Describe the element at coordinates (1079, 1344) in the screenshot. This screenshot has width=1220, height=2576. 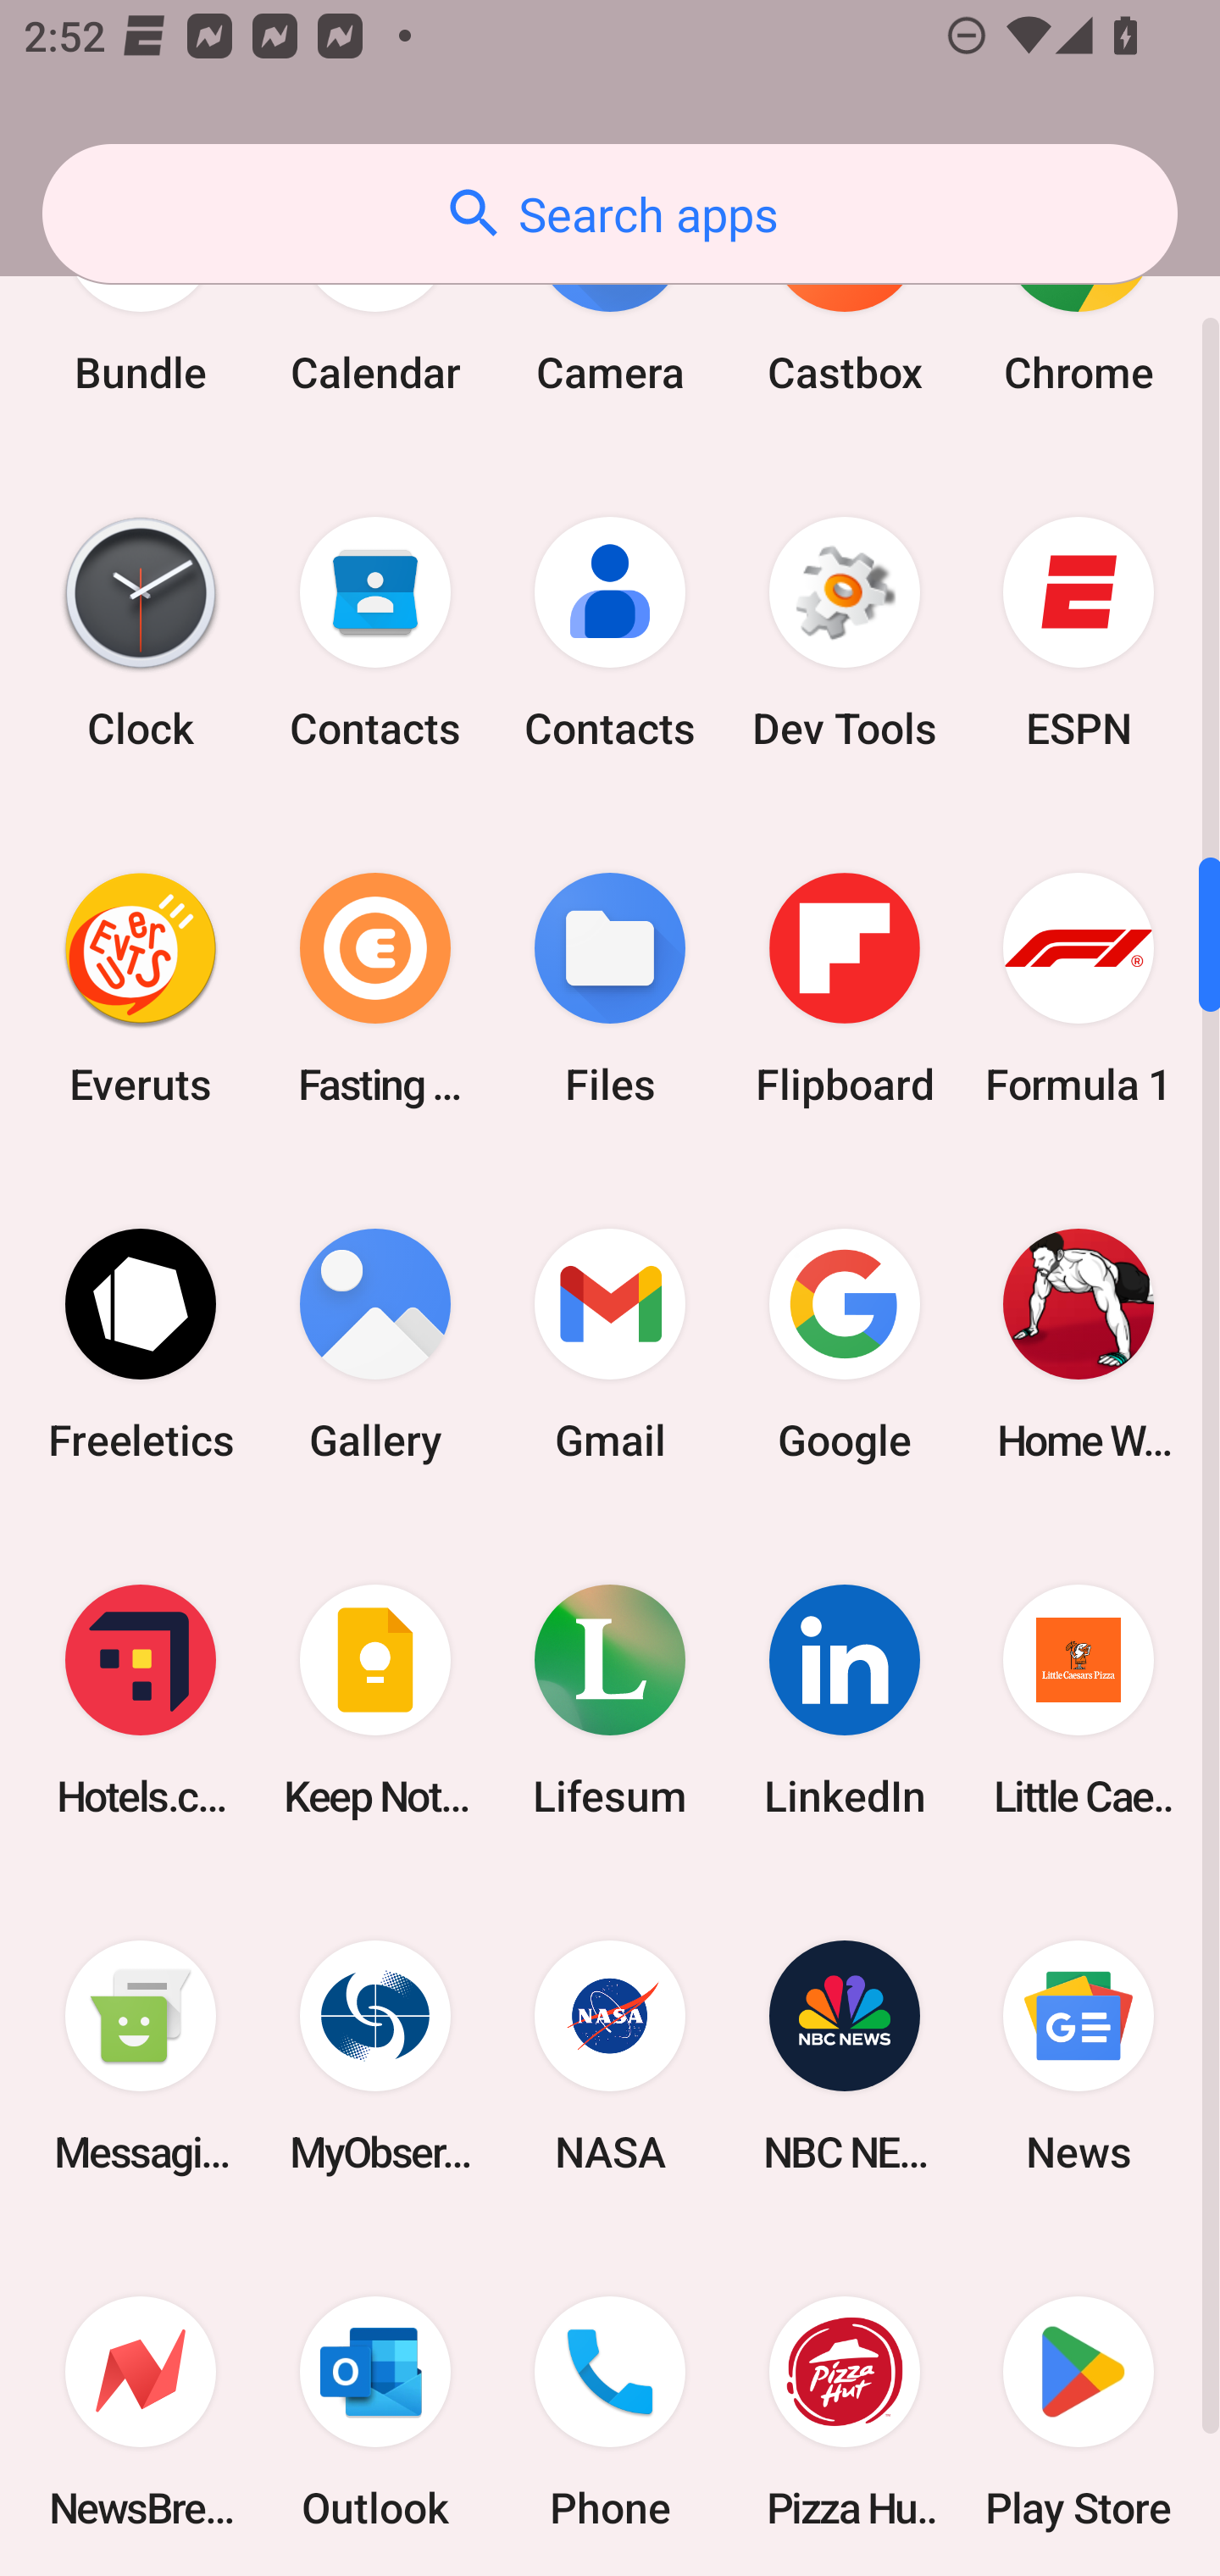
I see `Home Workout` at that location.